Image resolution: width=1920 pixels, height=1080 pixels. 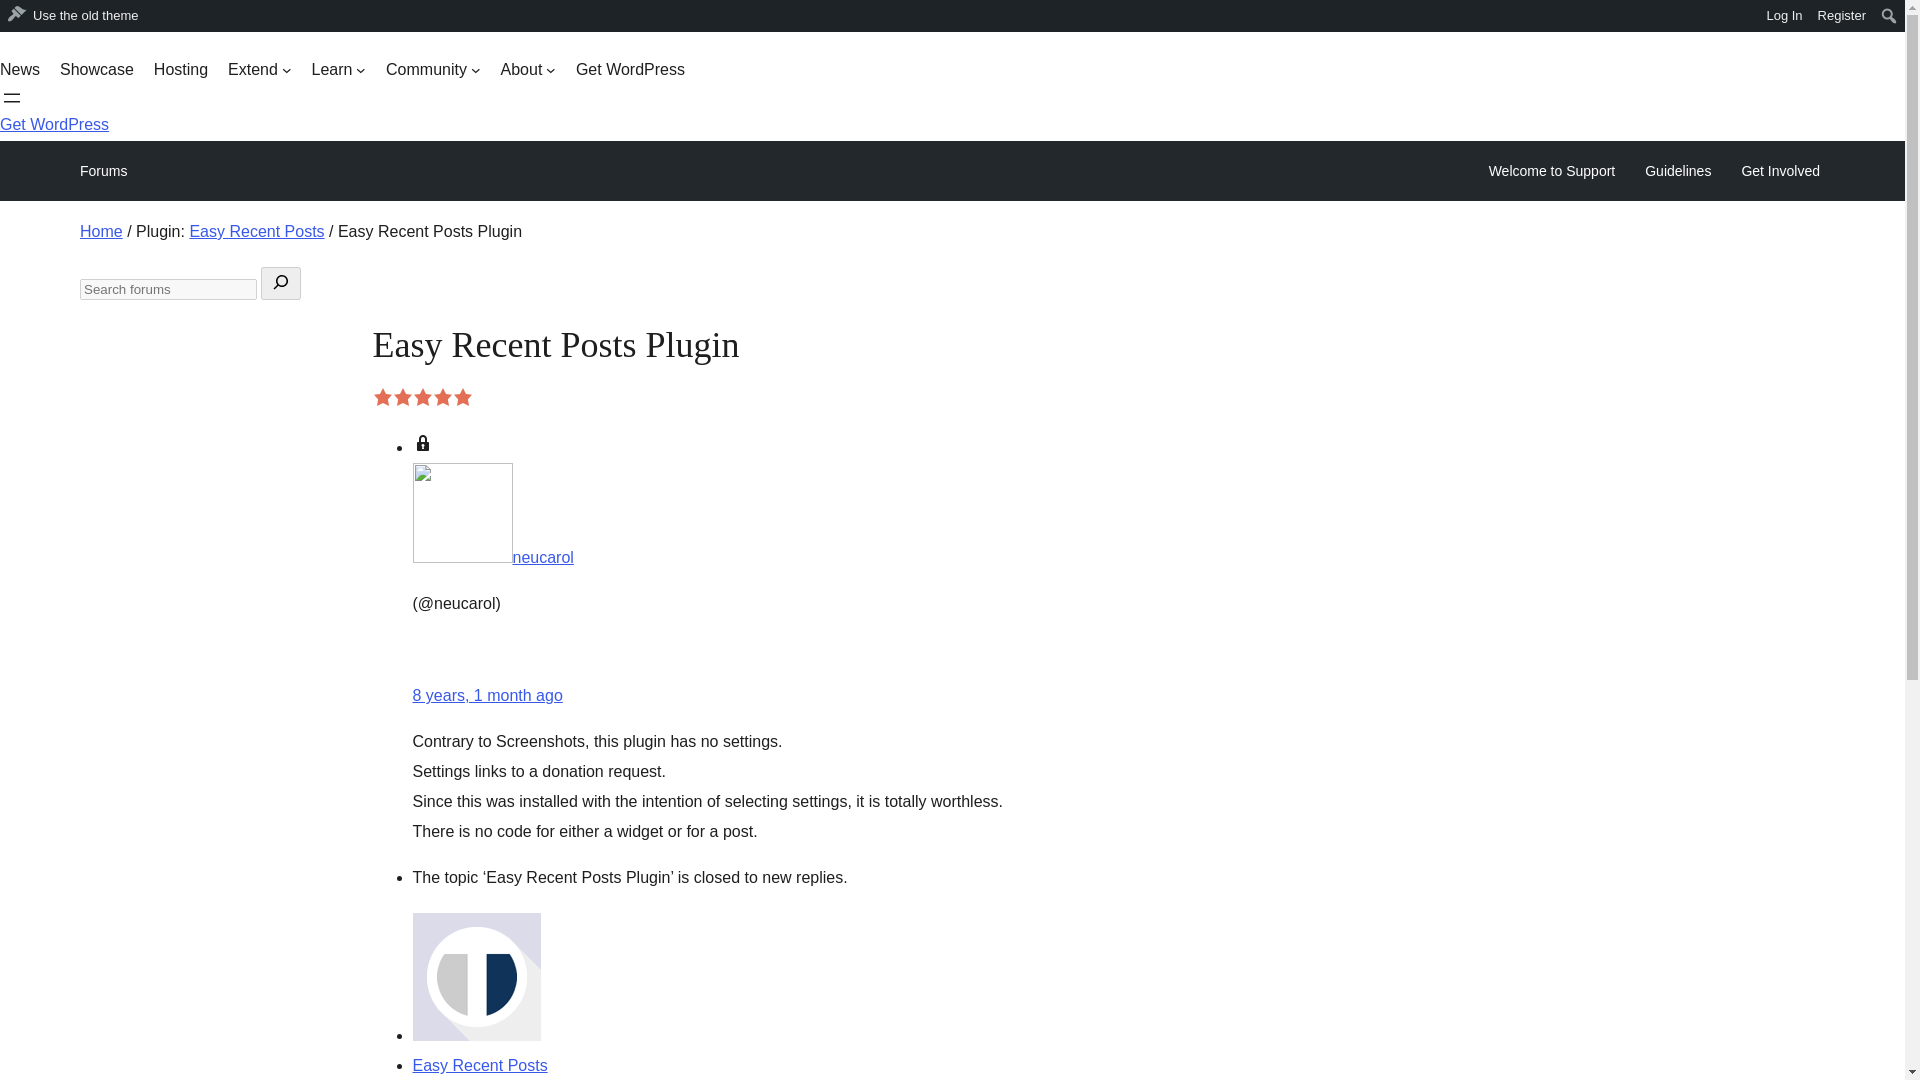 What do you see at coordinates (630, 70) in the screenshot?
I see `Get WordPress` at bounding box center [630, 70].